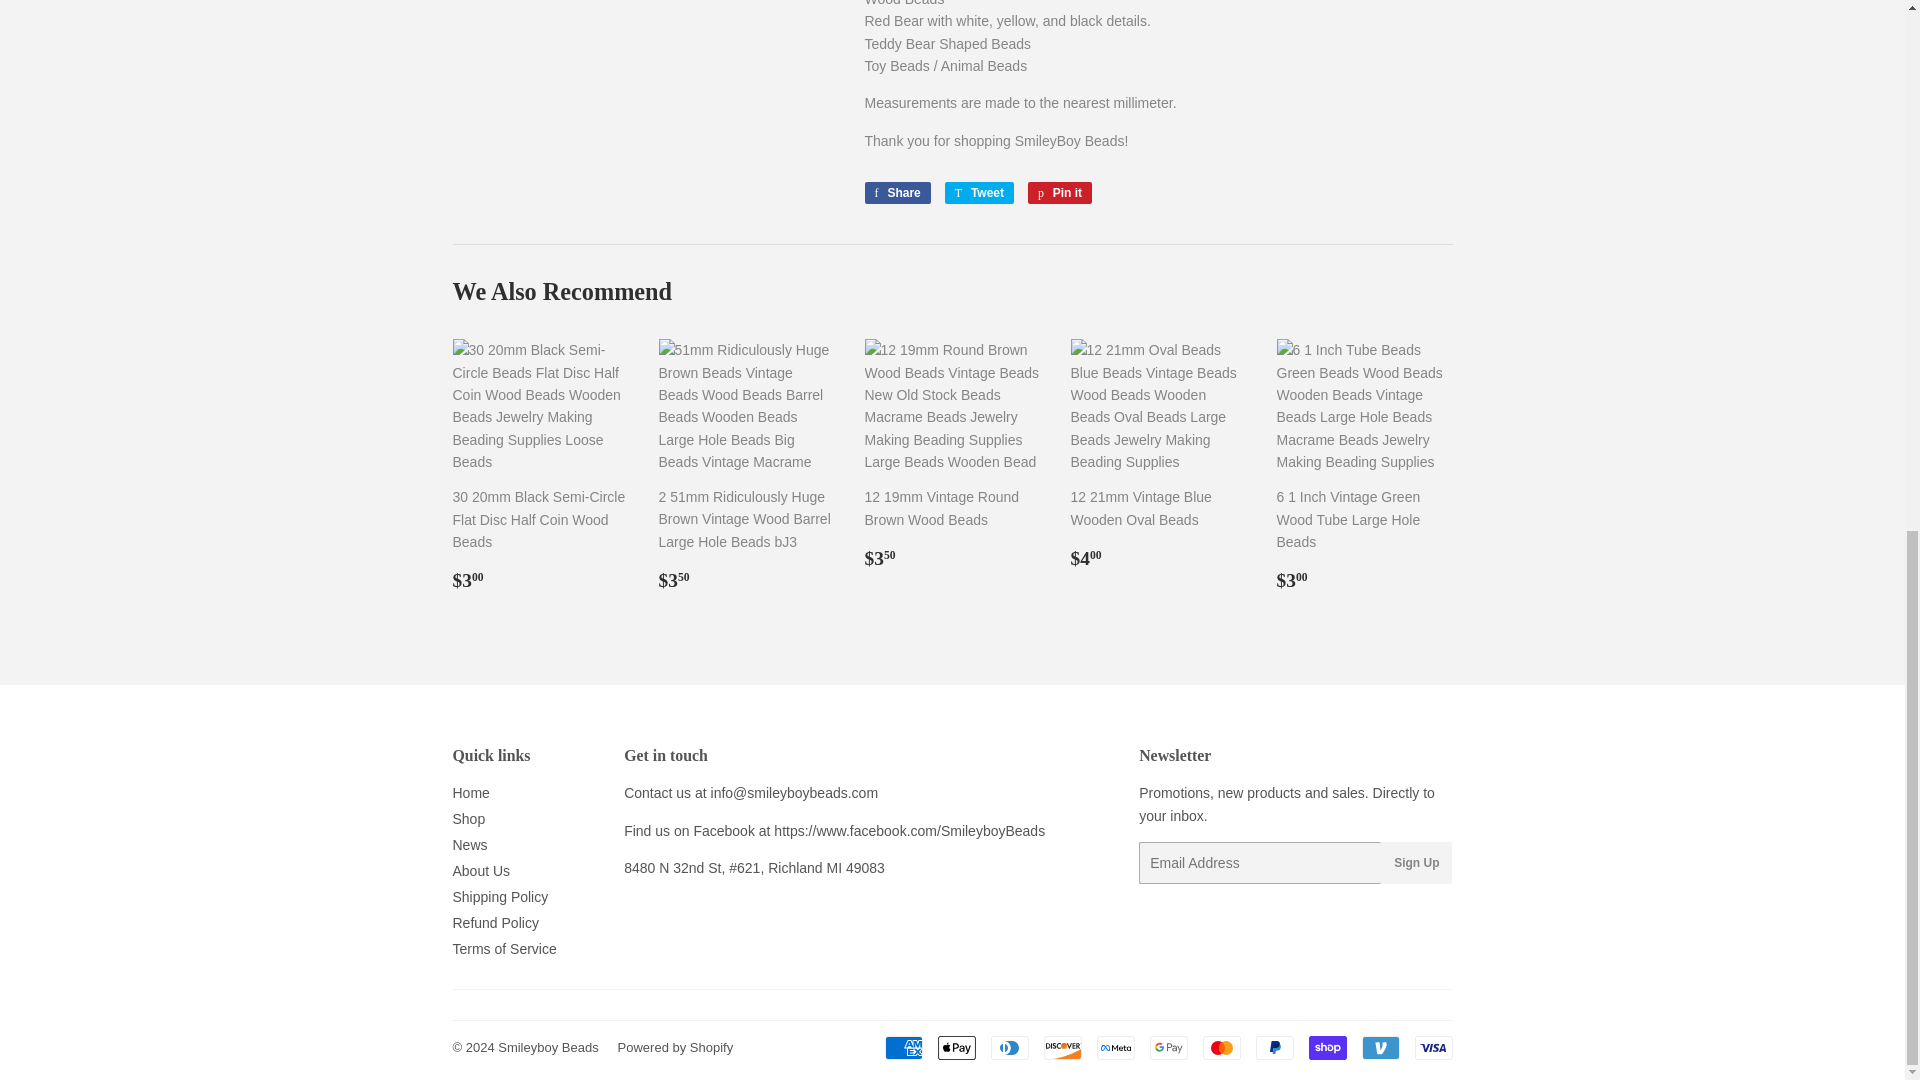 Image resolution: width=1920 pixels, height=1080 pixels. Describe the element at coordinates (1326, 1047) in the screenshot. I see `Shop Pay` at that location.